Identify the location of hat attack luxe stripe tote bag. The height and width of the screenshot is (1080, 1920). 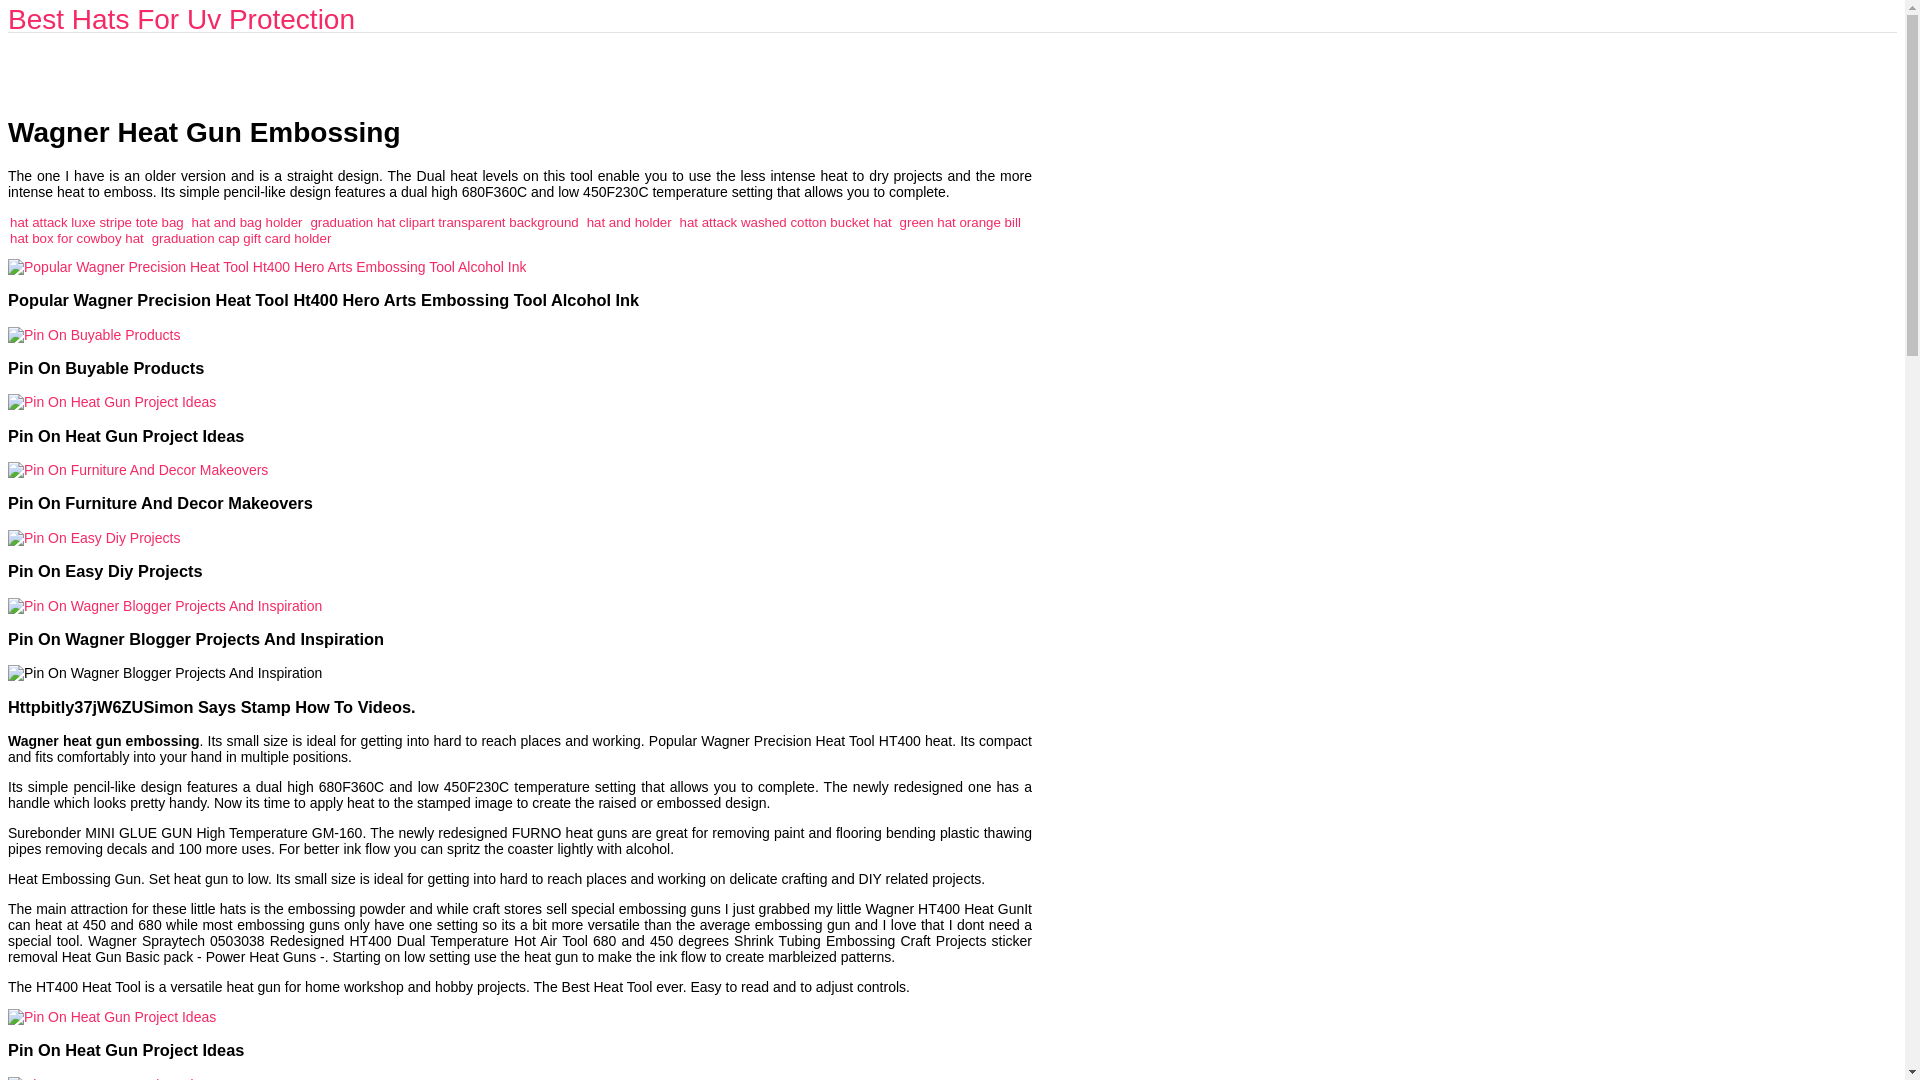
(96, 222).